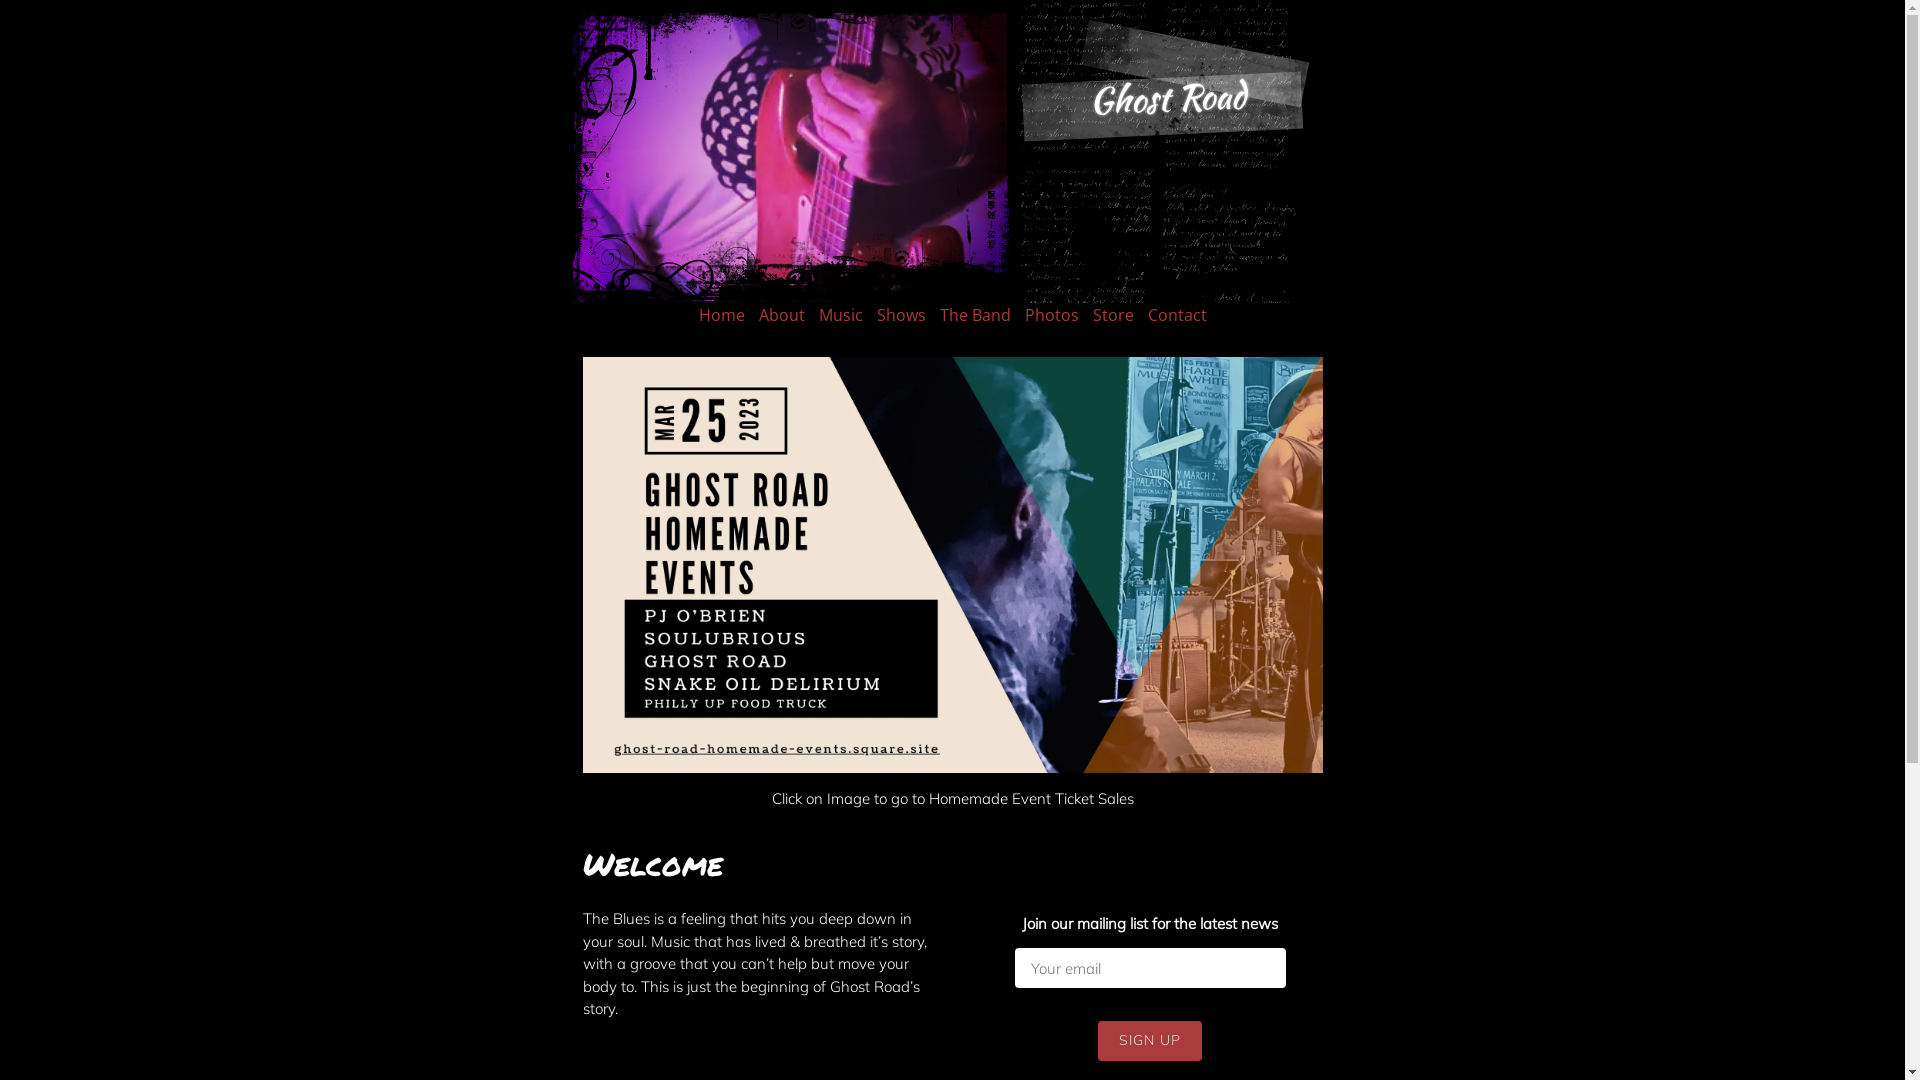 Image resolution: width=1920 pixels, height=1080 pixels. What do you see at coordinates (781, 315) in the screenshot?
I see `About` at bounding box center [781, 315].